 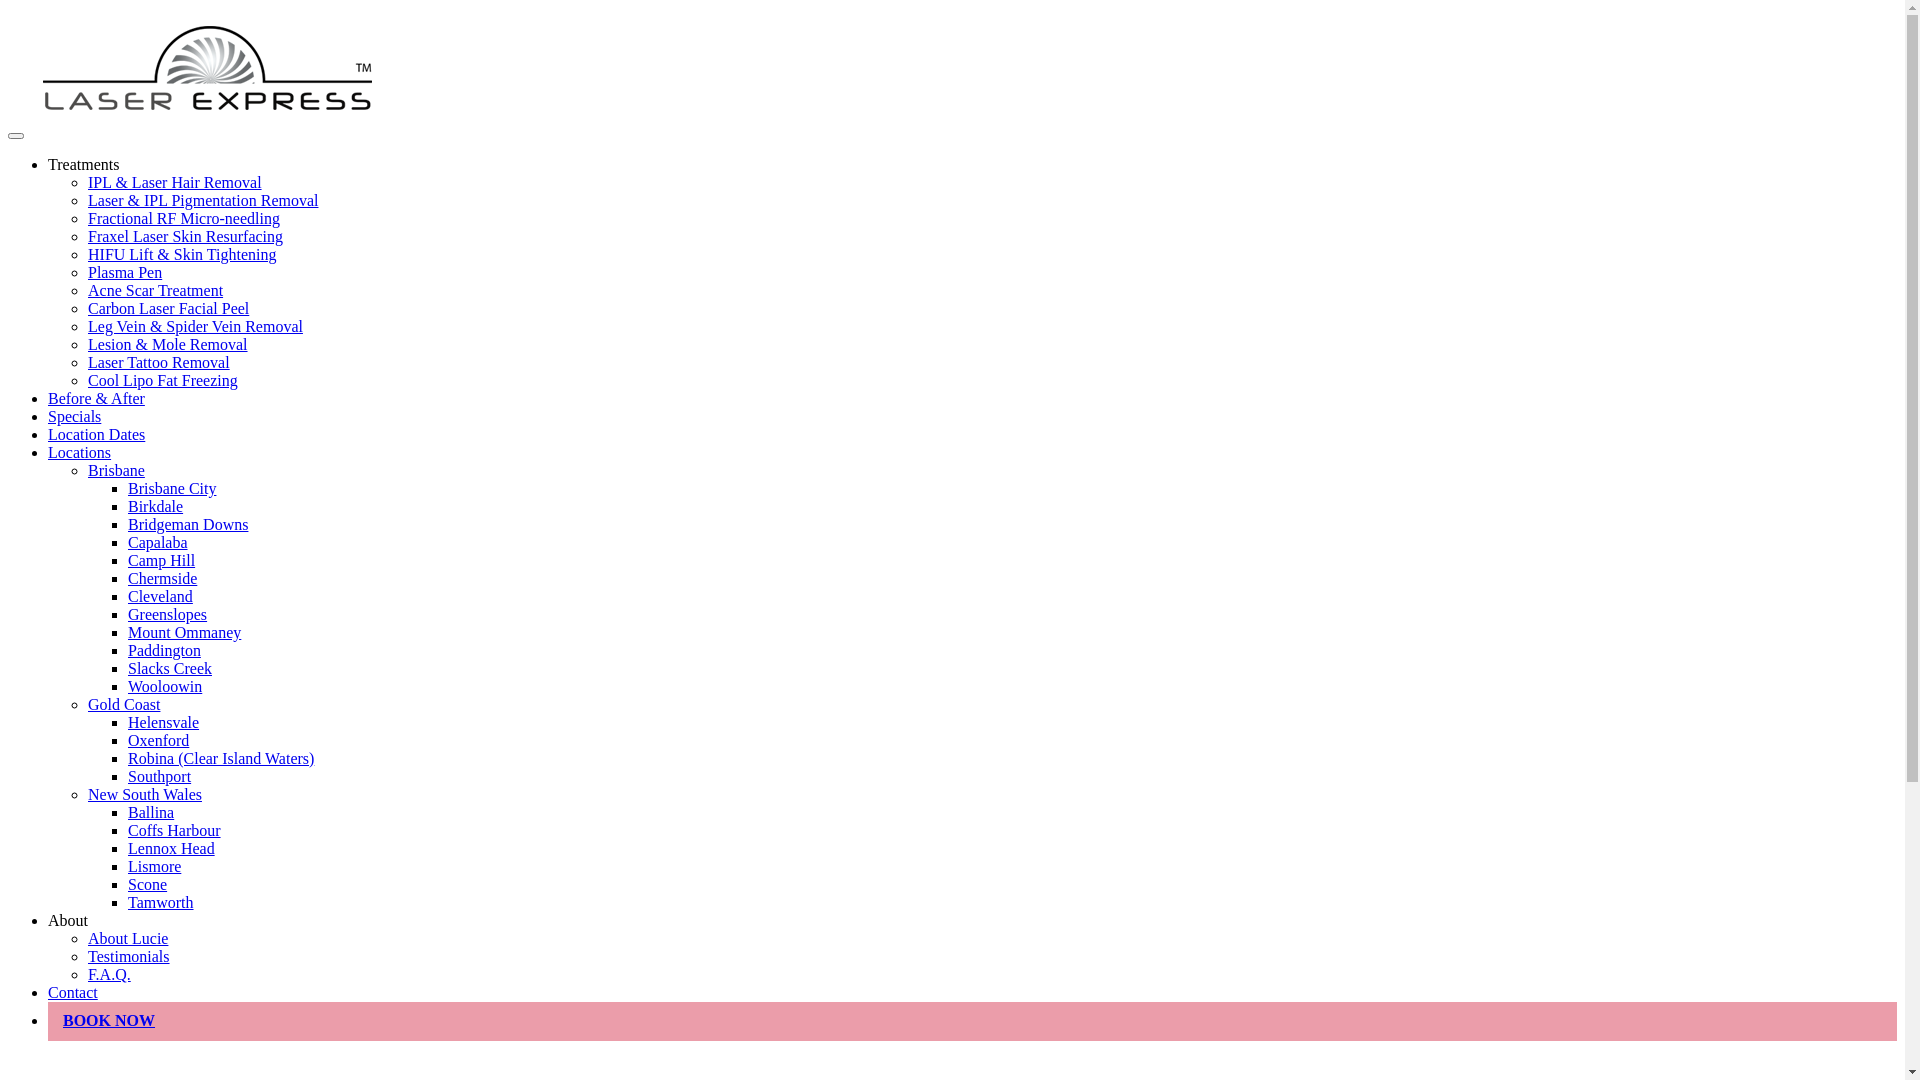 What do you see at coordinates (160, 596) in the screenshot?
I see `Cleveland` at bounding box center [160, 596].